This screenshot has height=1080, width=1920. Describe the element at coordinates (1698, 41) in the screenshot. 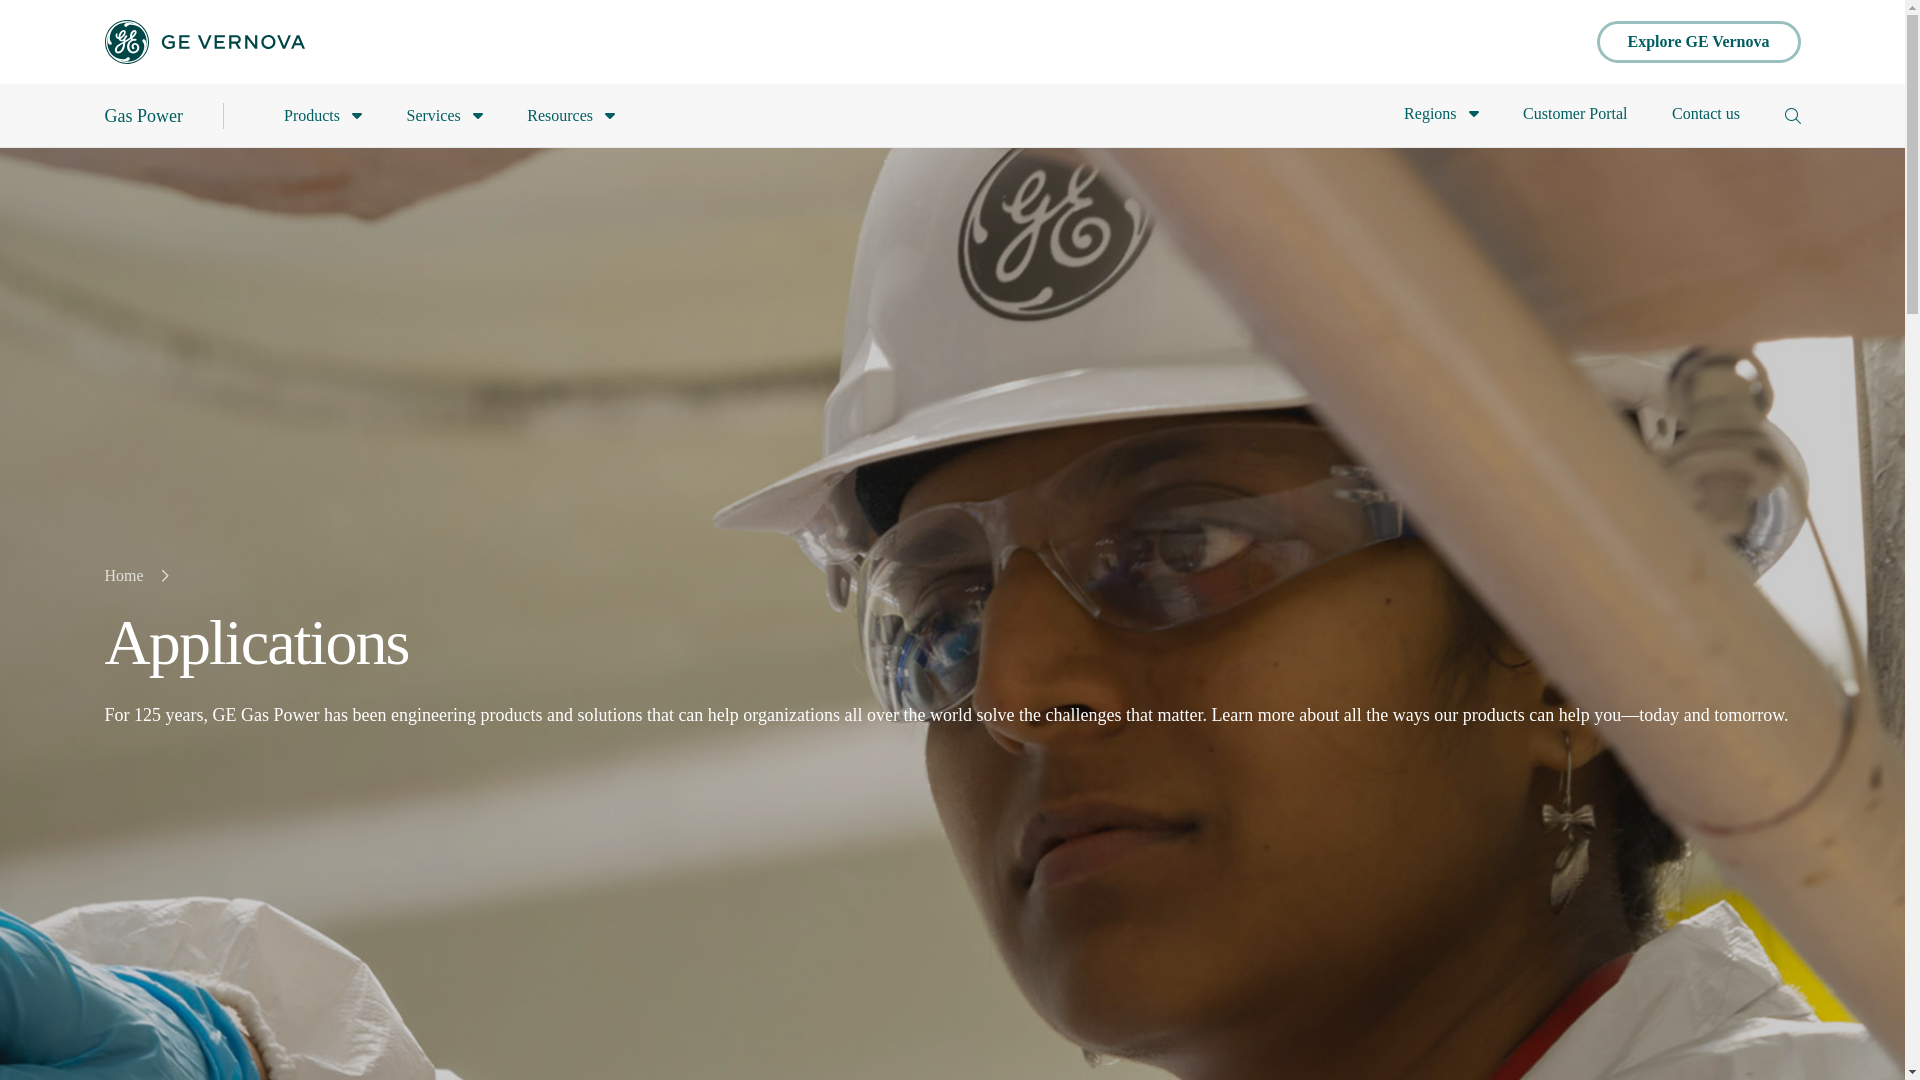

I see `Explore GE Vernova` at that location.